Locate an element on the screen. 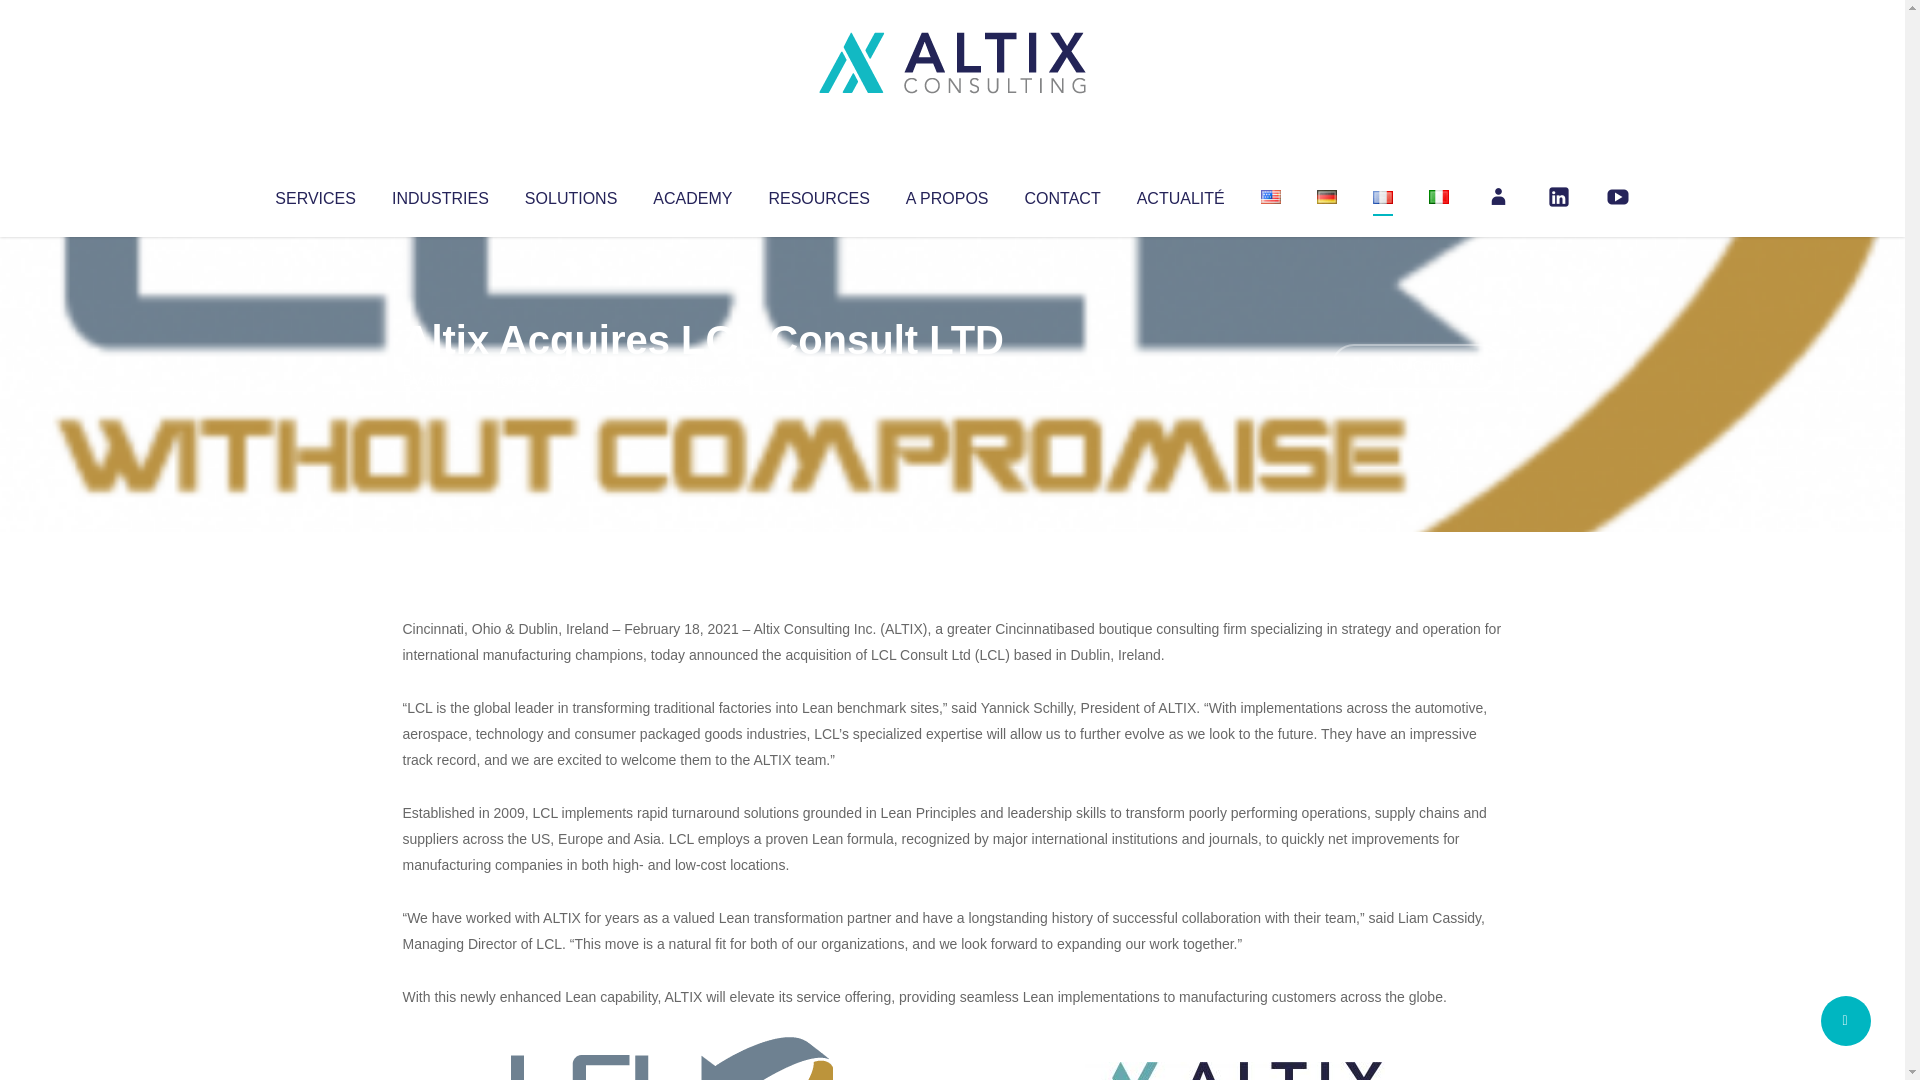 The height and width of the screenshot is (1080, 1920). Articles par Altix is located at coordinates (440, 380).